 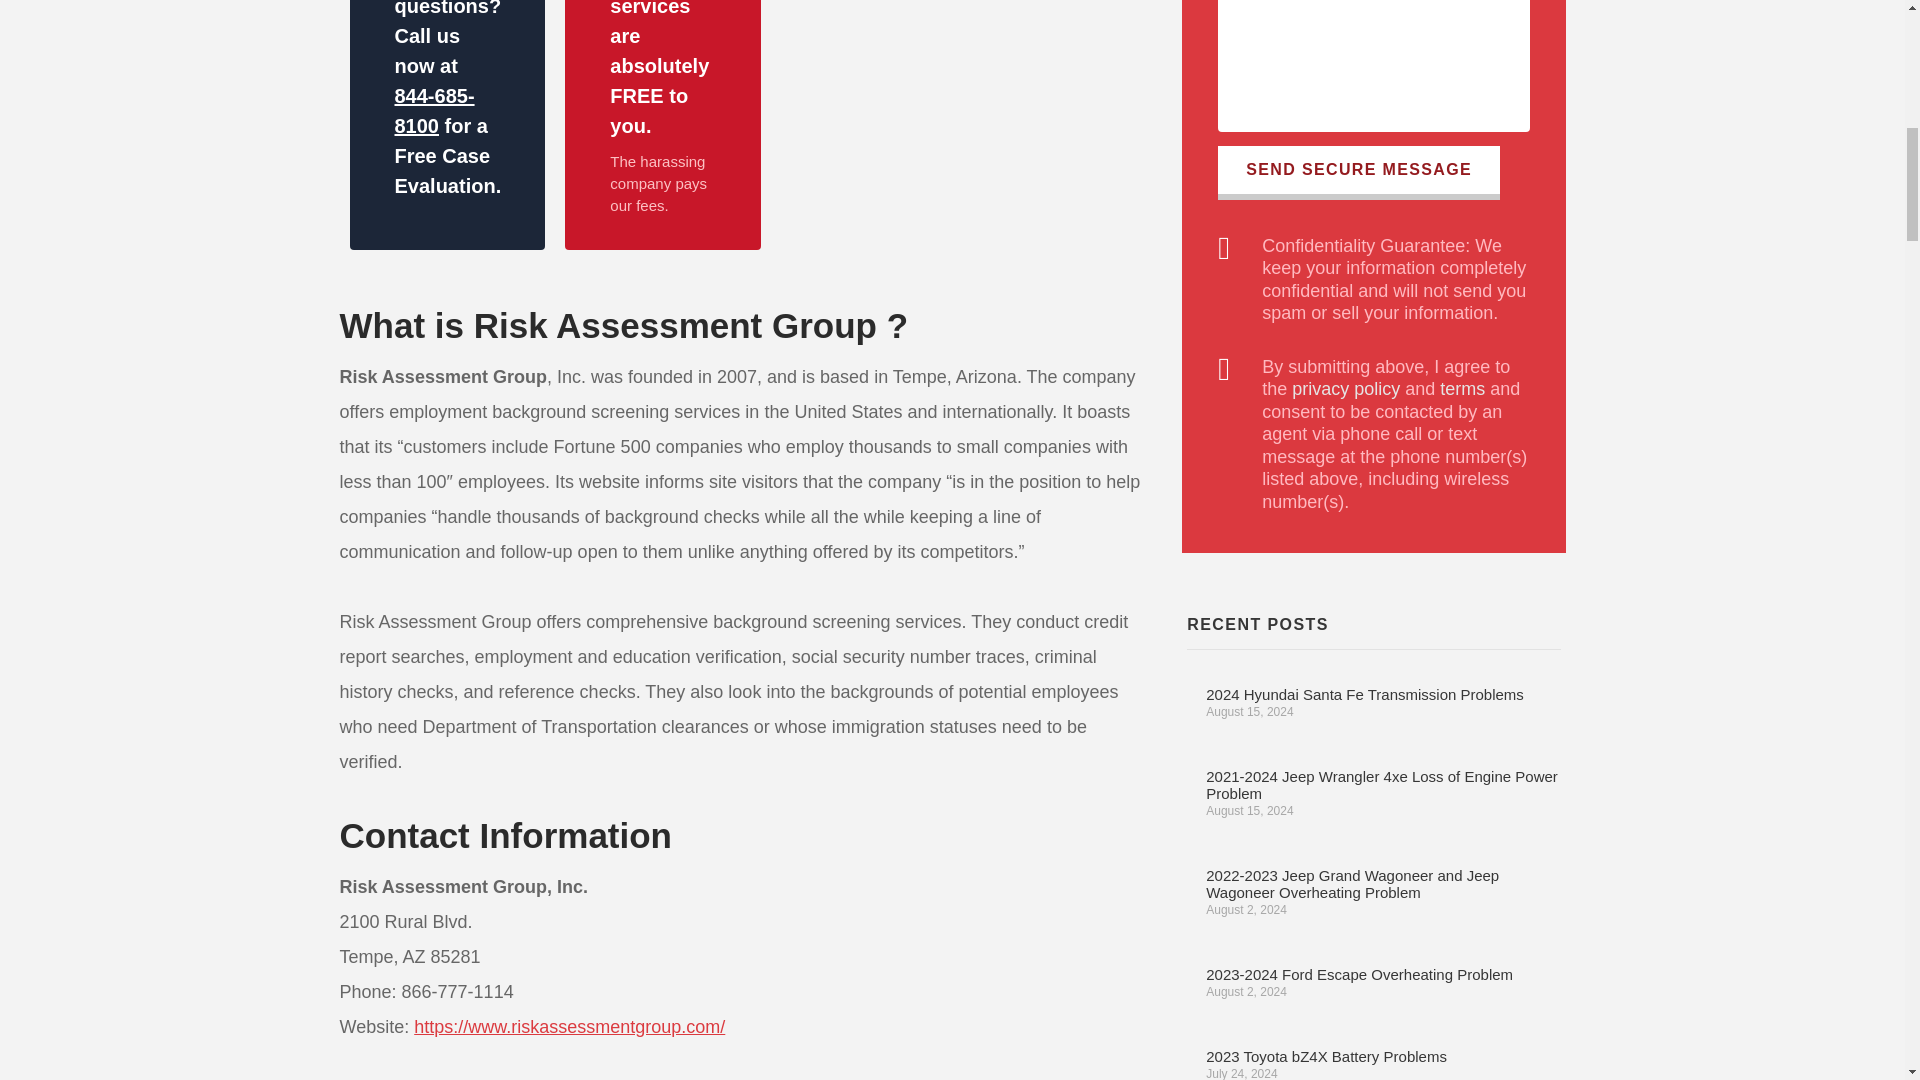 I want to click on 844-685-8100, so click(x=434, y=111).